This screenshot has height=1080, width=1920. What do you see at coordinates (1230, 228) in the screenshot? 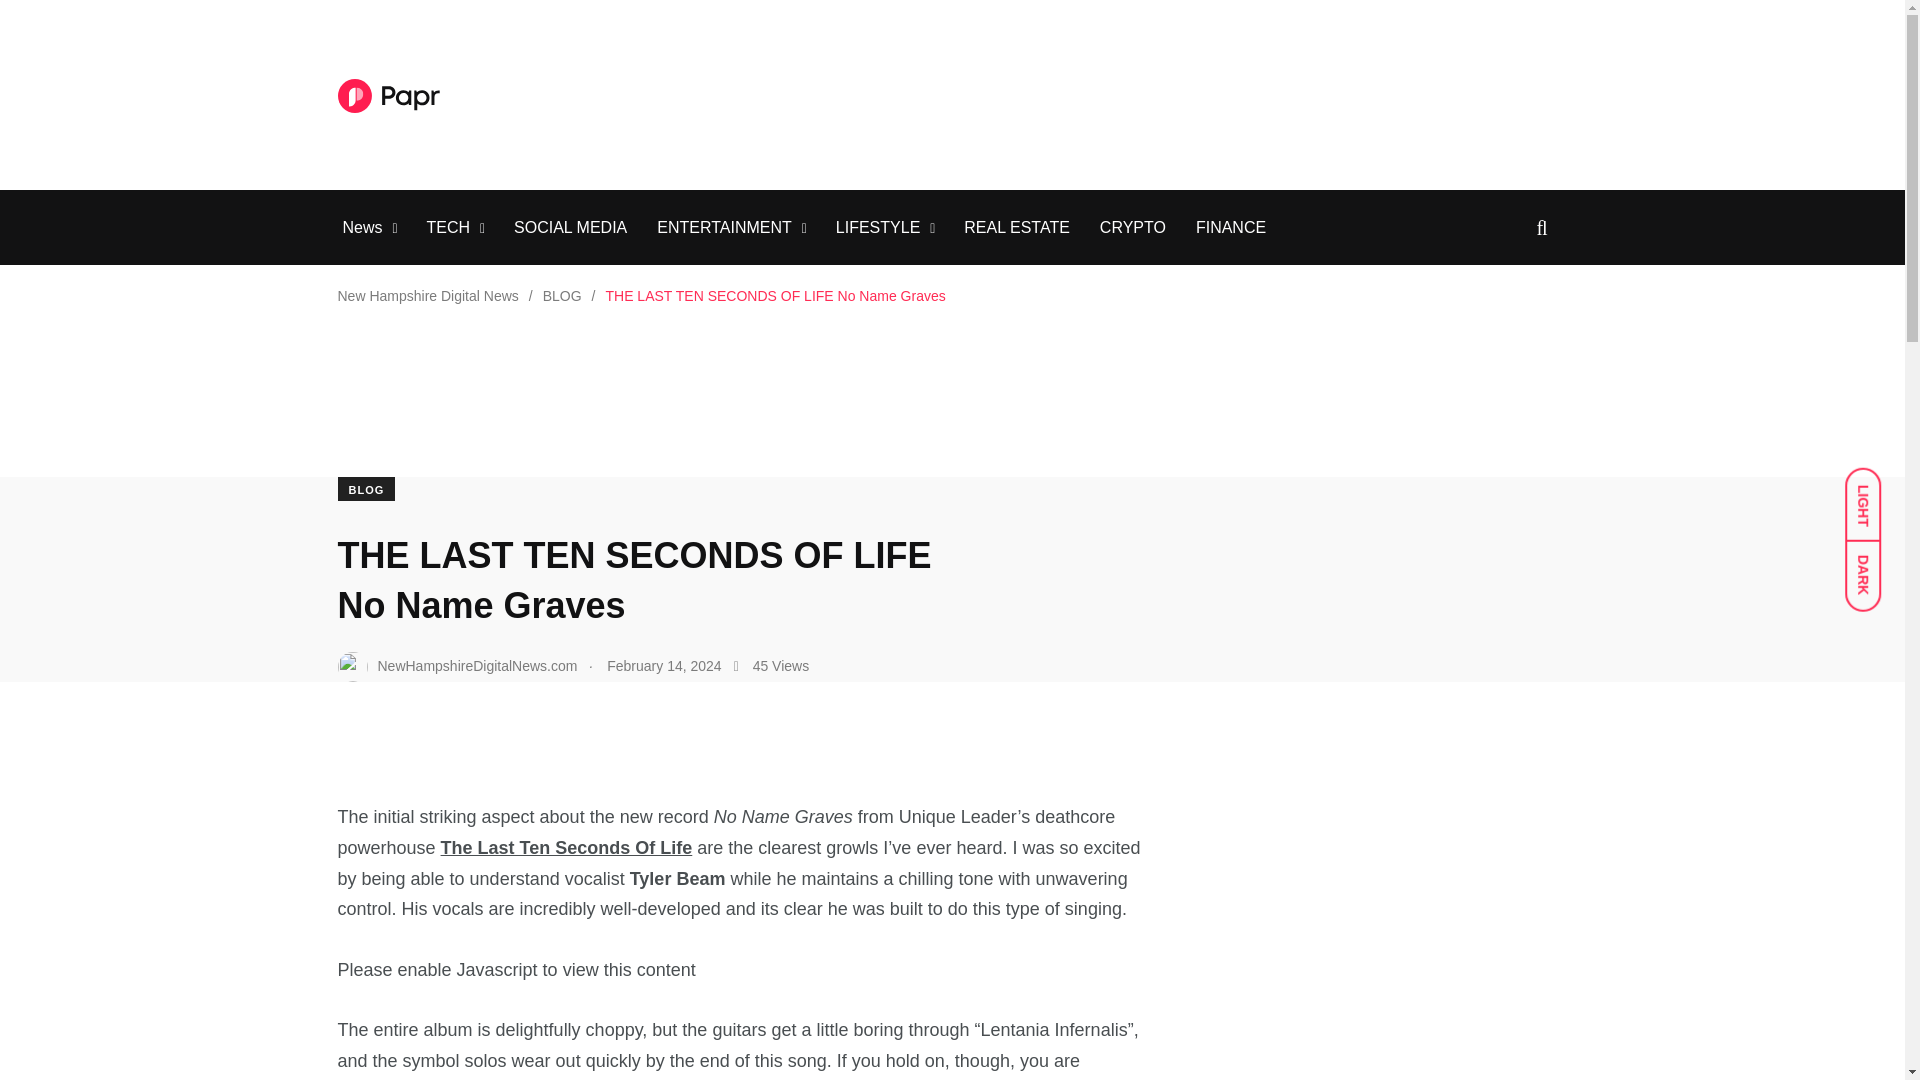
I see `FINANCE` at bounding box center [1230, 228].